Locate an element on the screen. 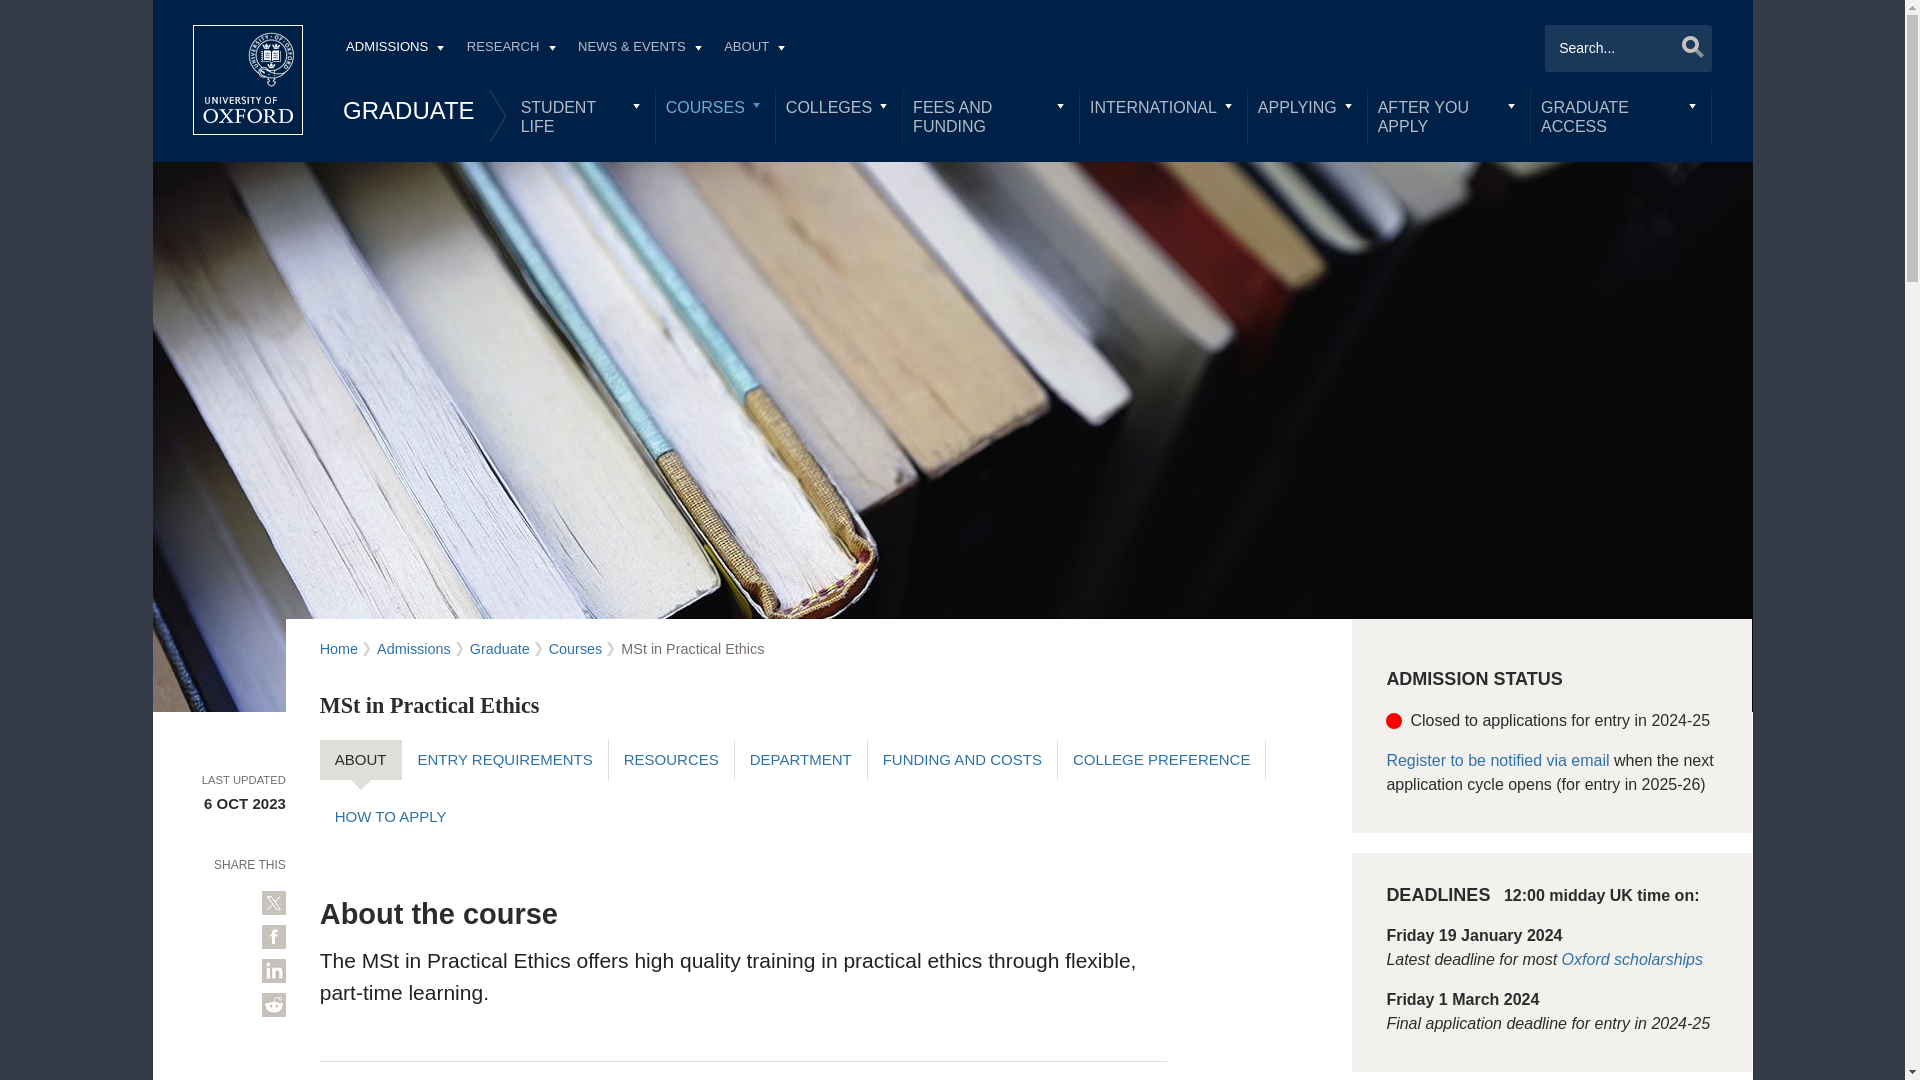 This screenshot has height=1080, width=1920. Home is located at coordinates (248, 80).